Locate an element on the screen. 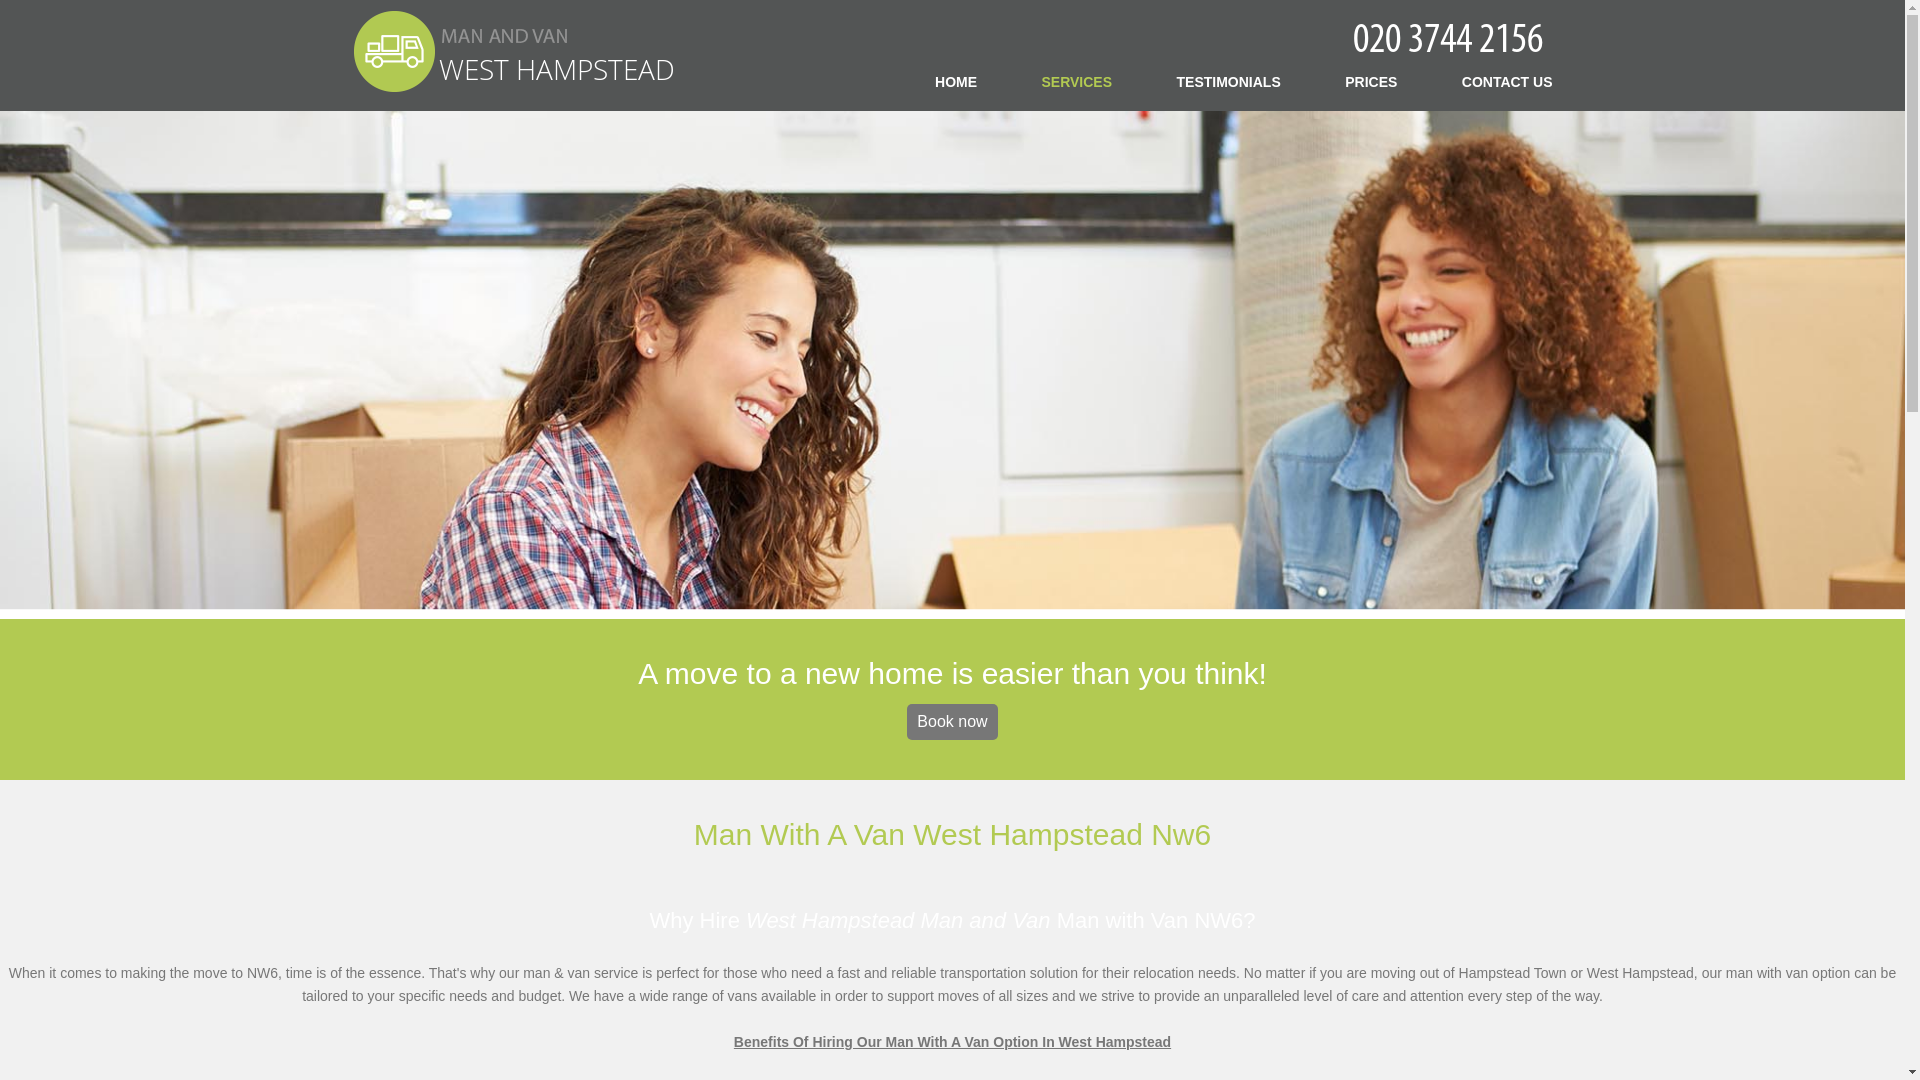 This screenshot has height=1080, width=1920. CONTACT US is located at coordinates (1507, 80).